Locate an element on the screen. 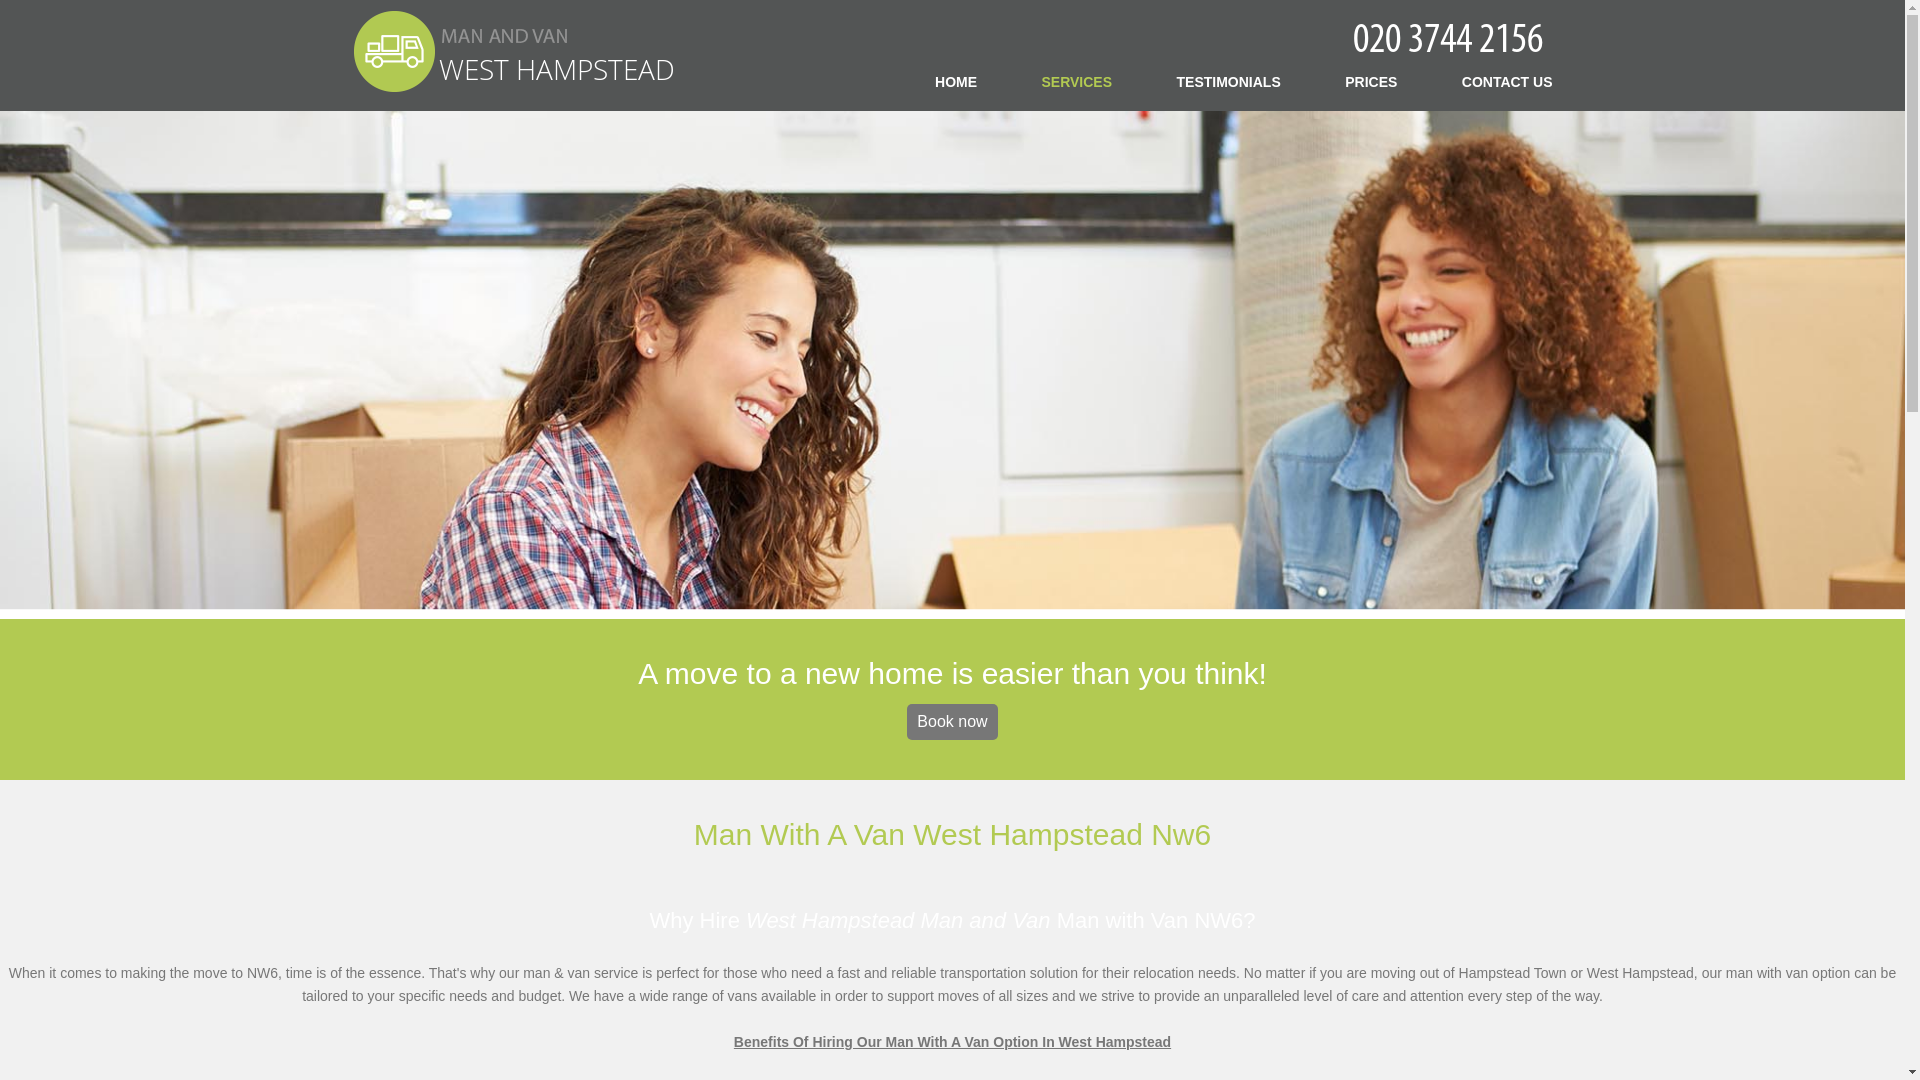 This screenshot has height=1080, width=1920. CONTACT US is located at coordinates (1507, 80).